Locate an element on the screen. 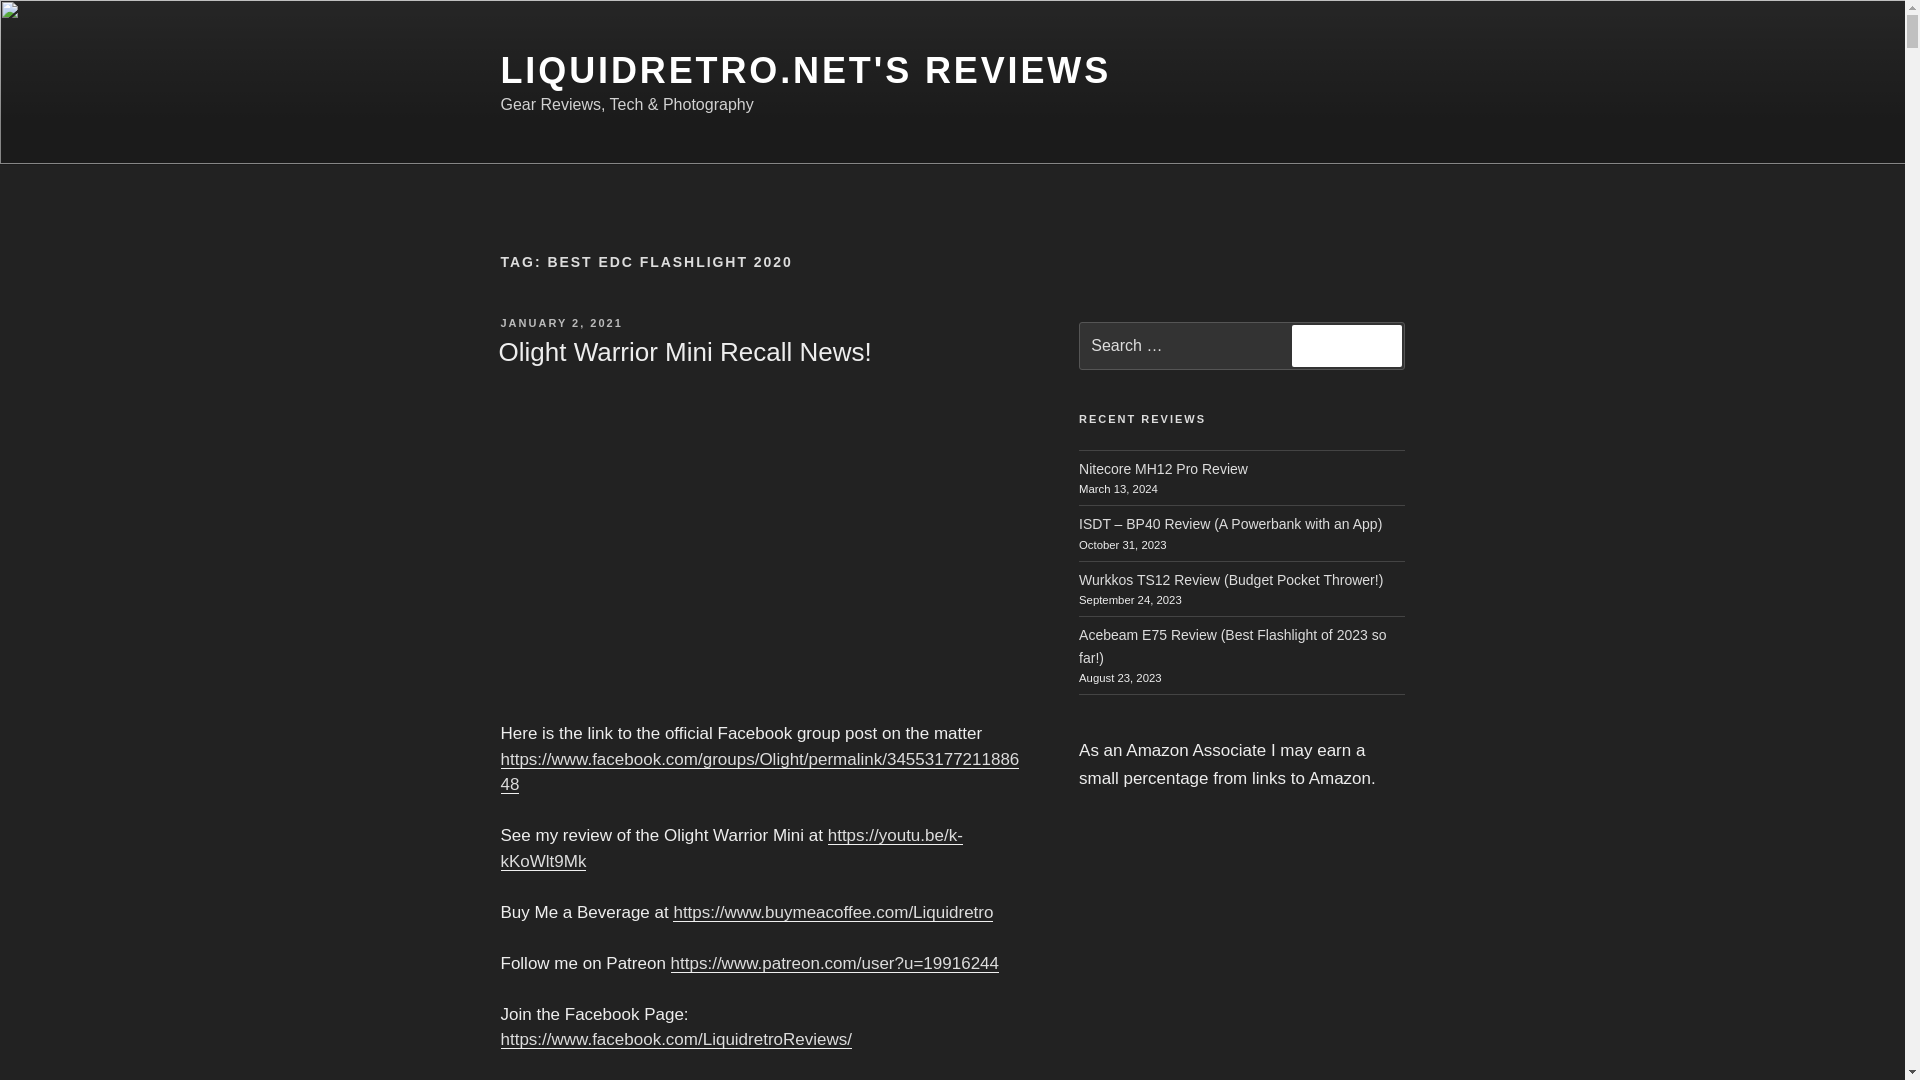 This screenshot has height=1080, width=1920. Olight Warrior Mini Voluntary Return News! is located at coordinates (761, 540).